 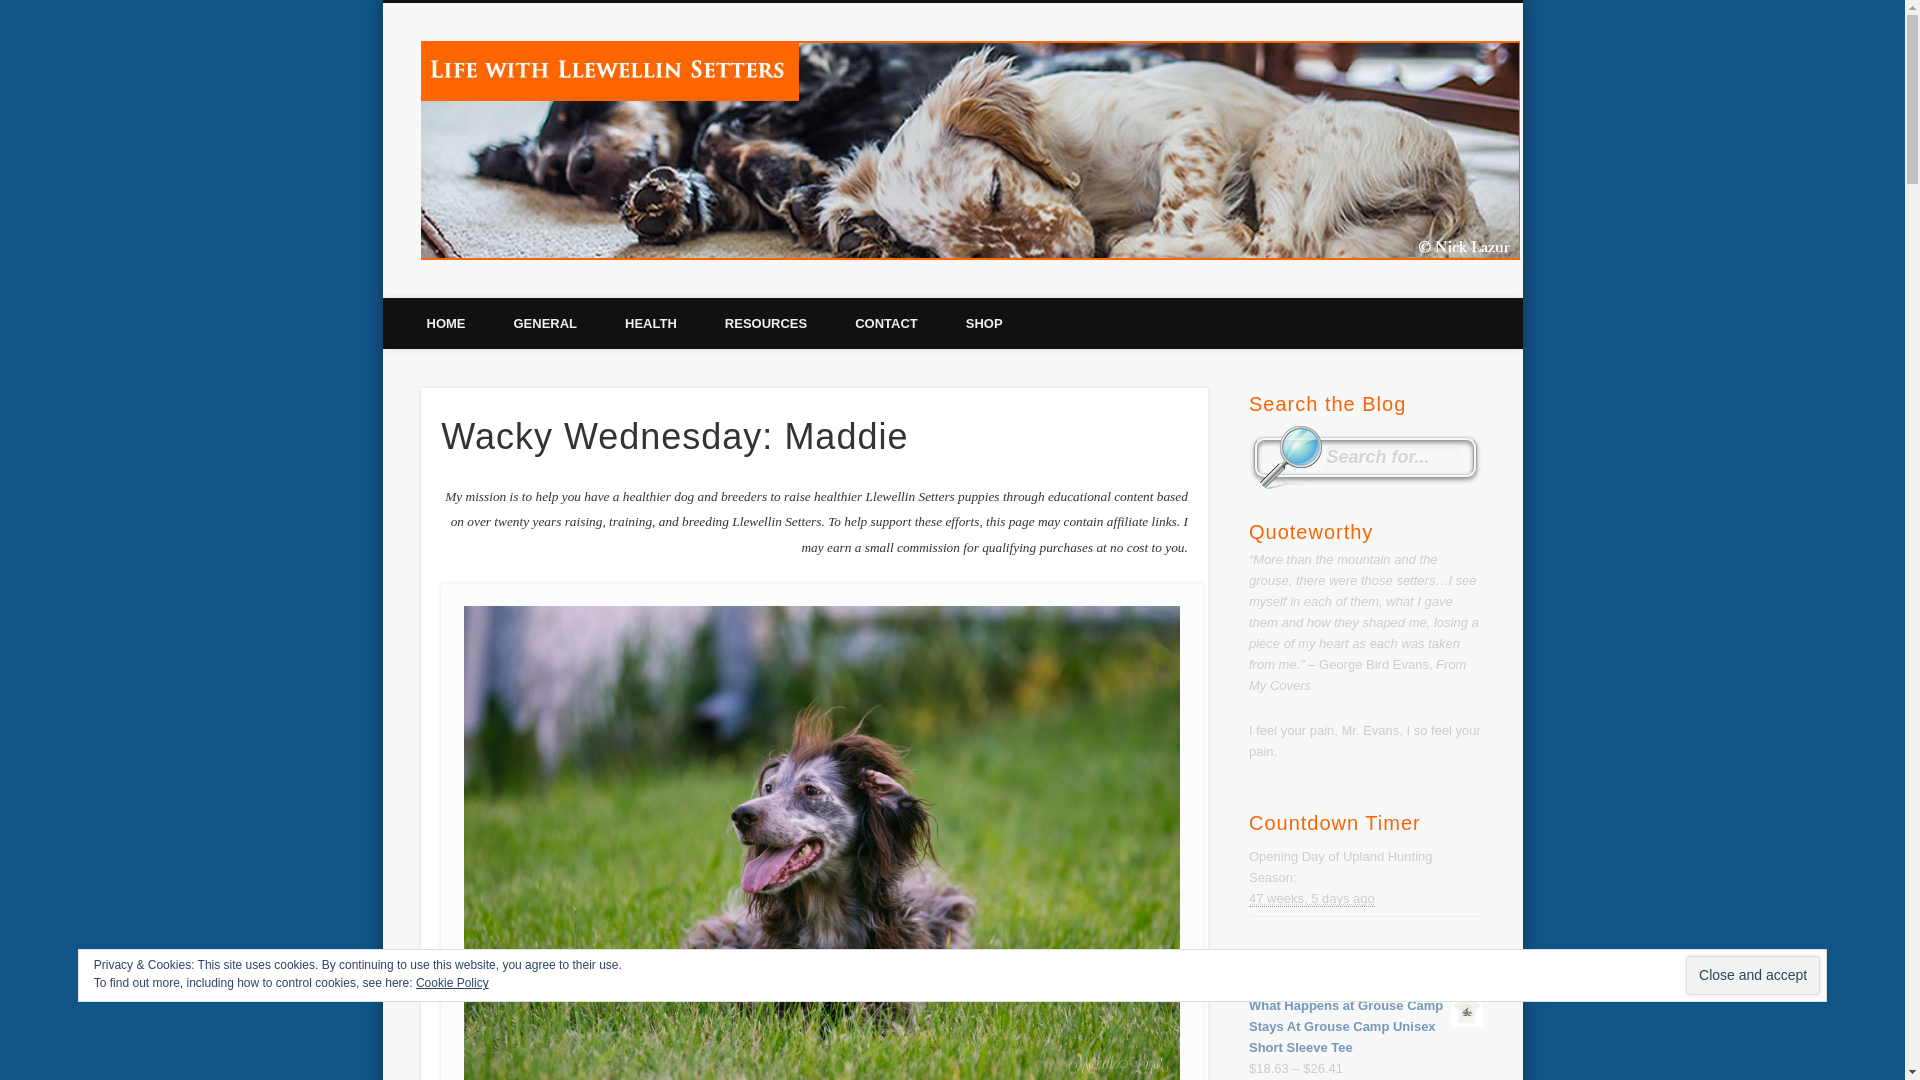 What do you see at coordinates (1392, 457) in the screenshot?
I see `Search for...` at bounding box center [1392, 457].